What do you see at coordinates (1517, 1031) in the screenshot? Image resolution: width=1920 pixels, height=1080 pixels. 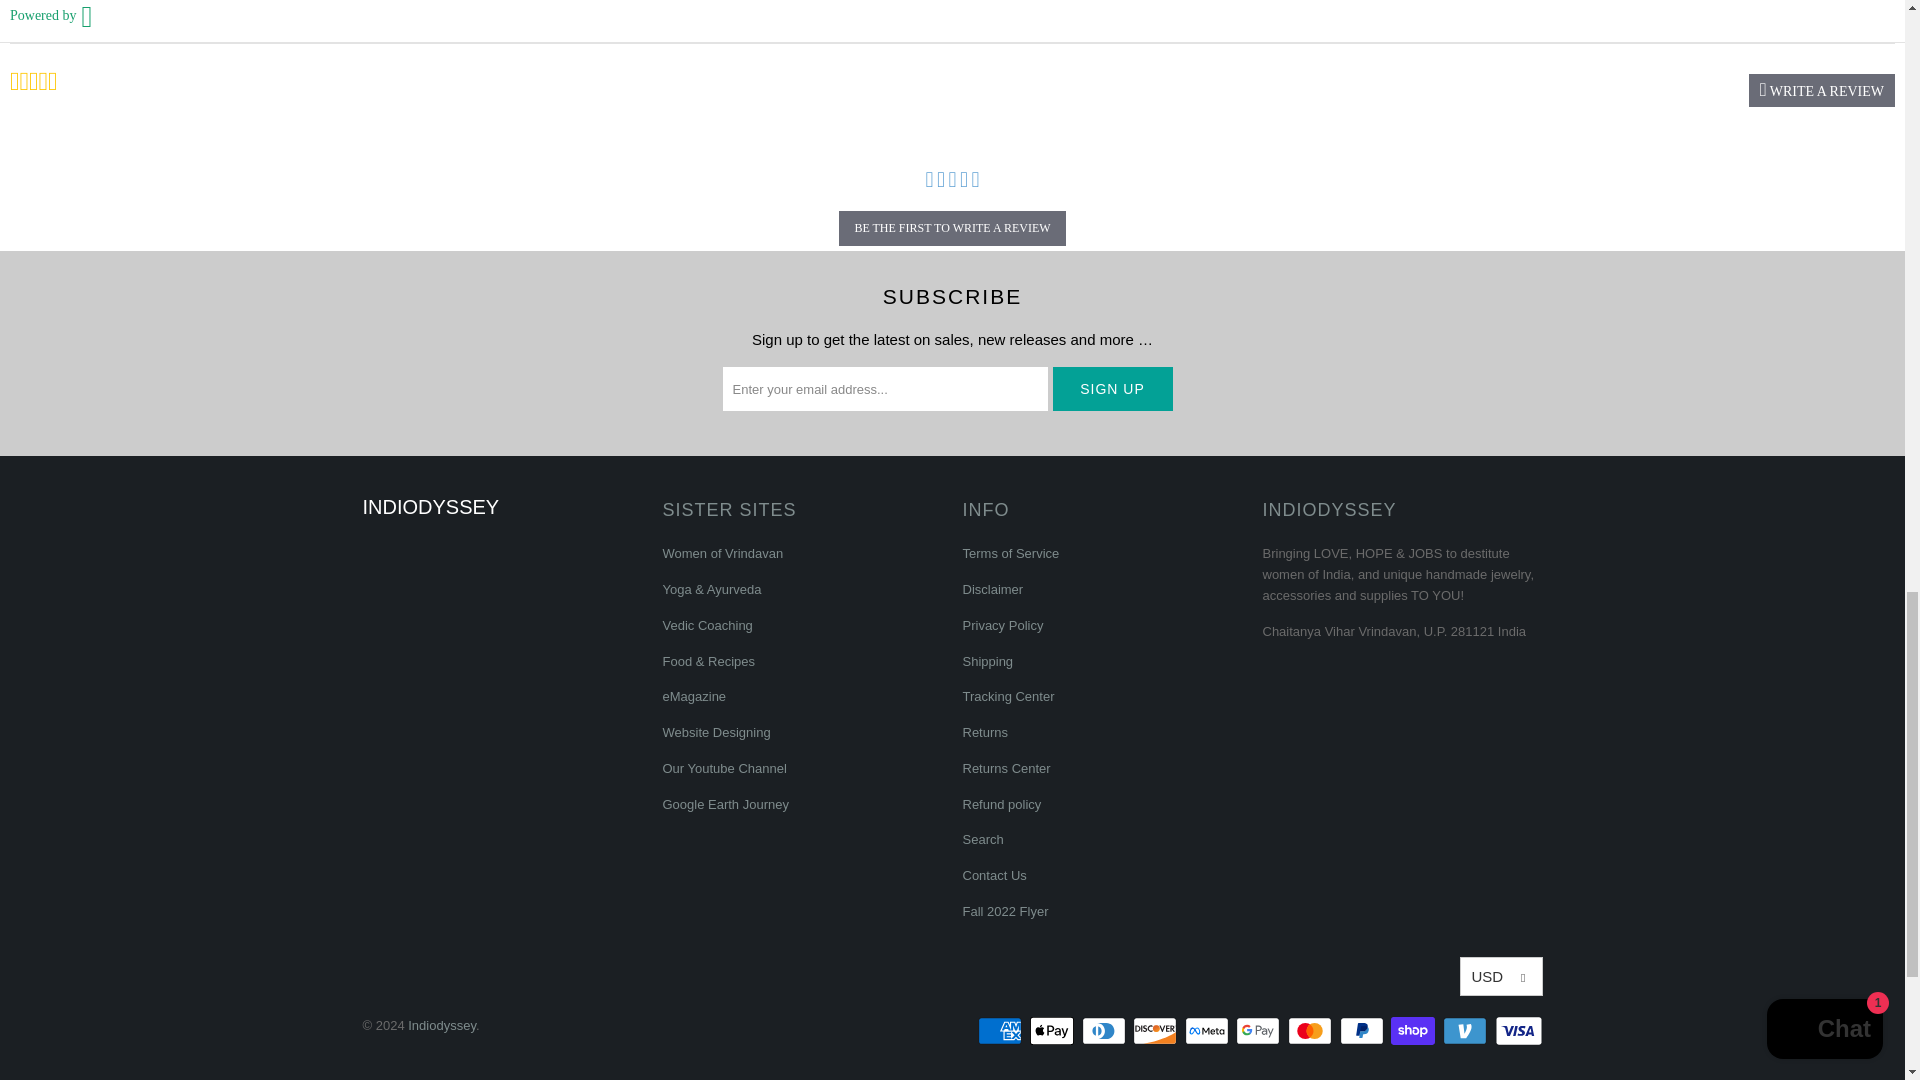 I see `Visa` at bounding box center [1517, 1031].